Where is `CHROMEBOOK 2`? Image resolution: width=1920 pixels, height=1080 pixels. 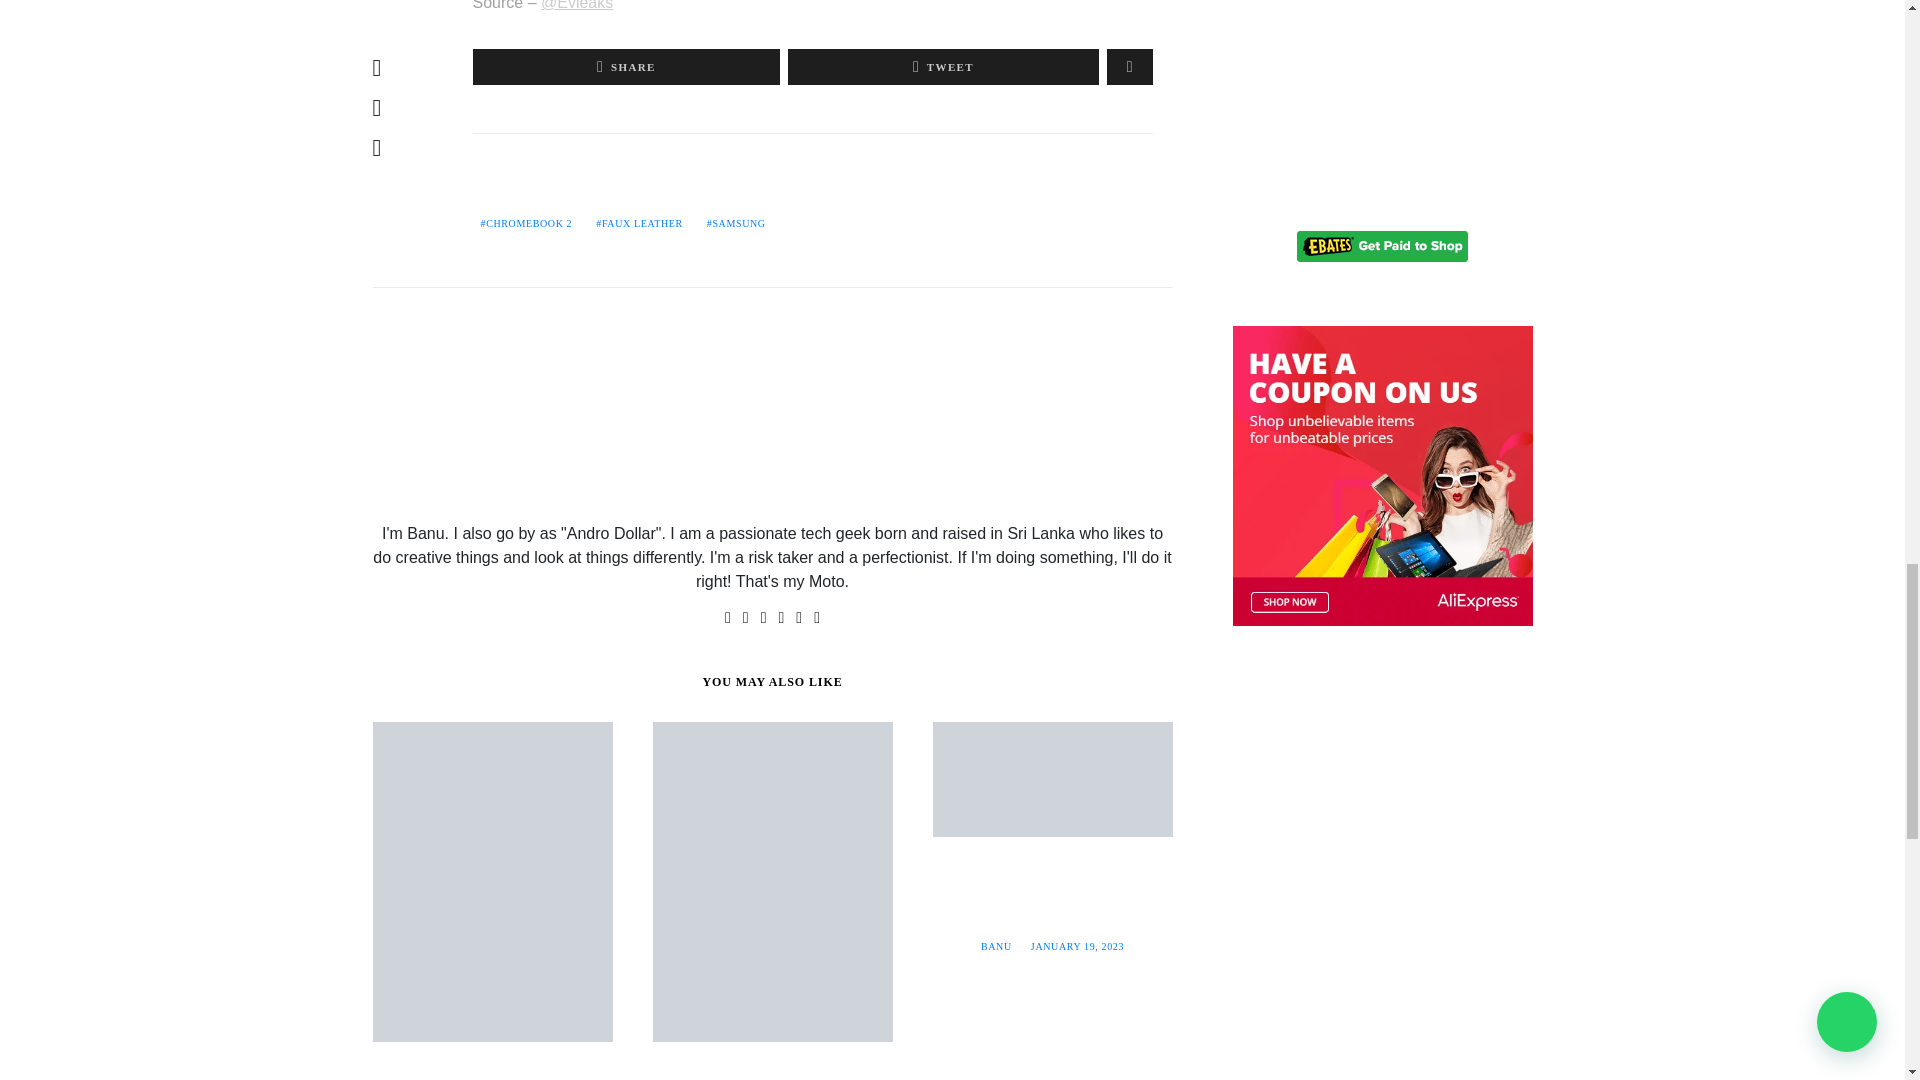
CHROMEBOOK 2 is located at coordinates (526, 224).